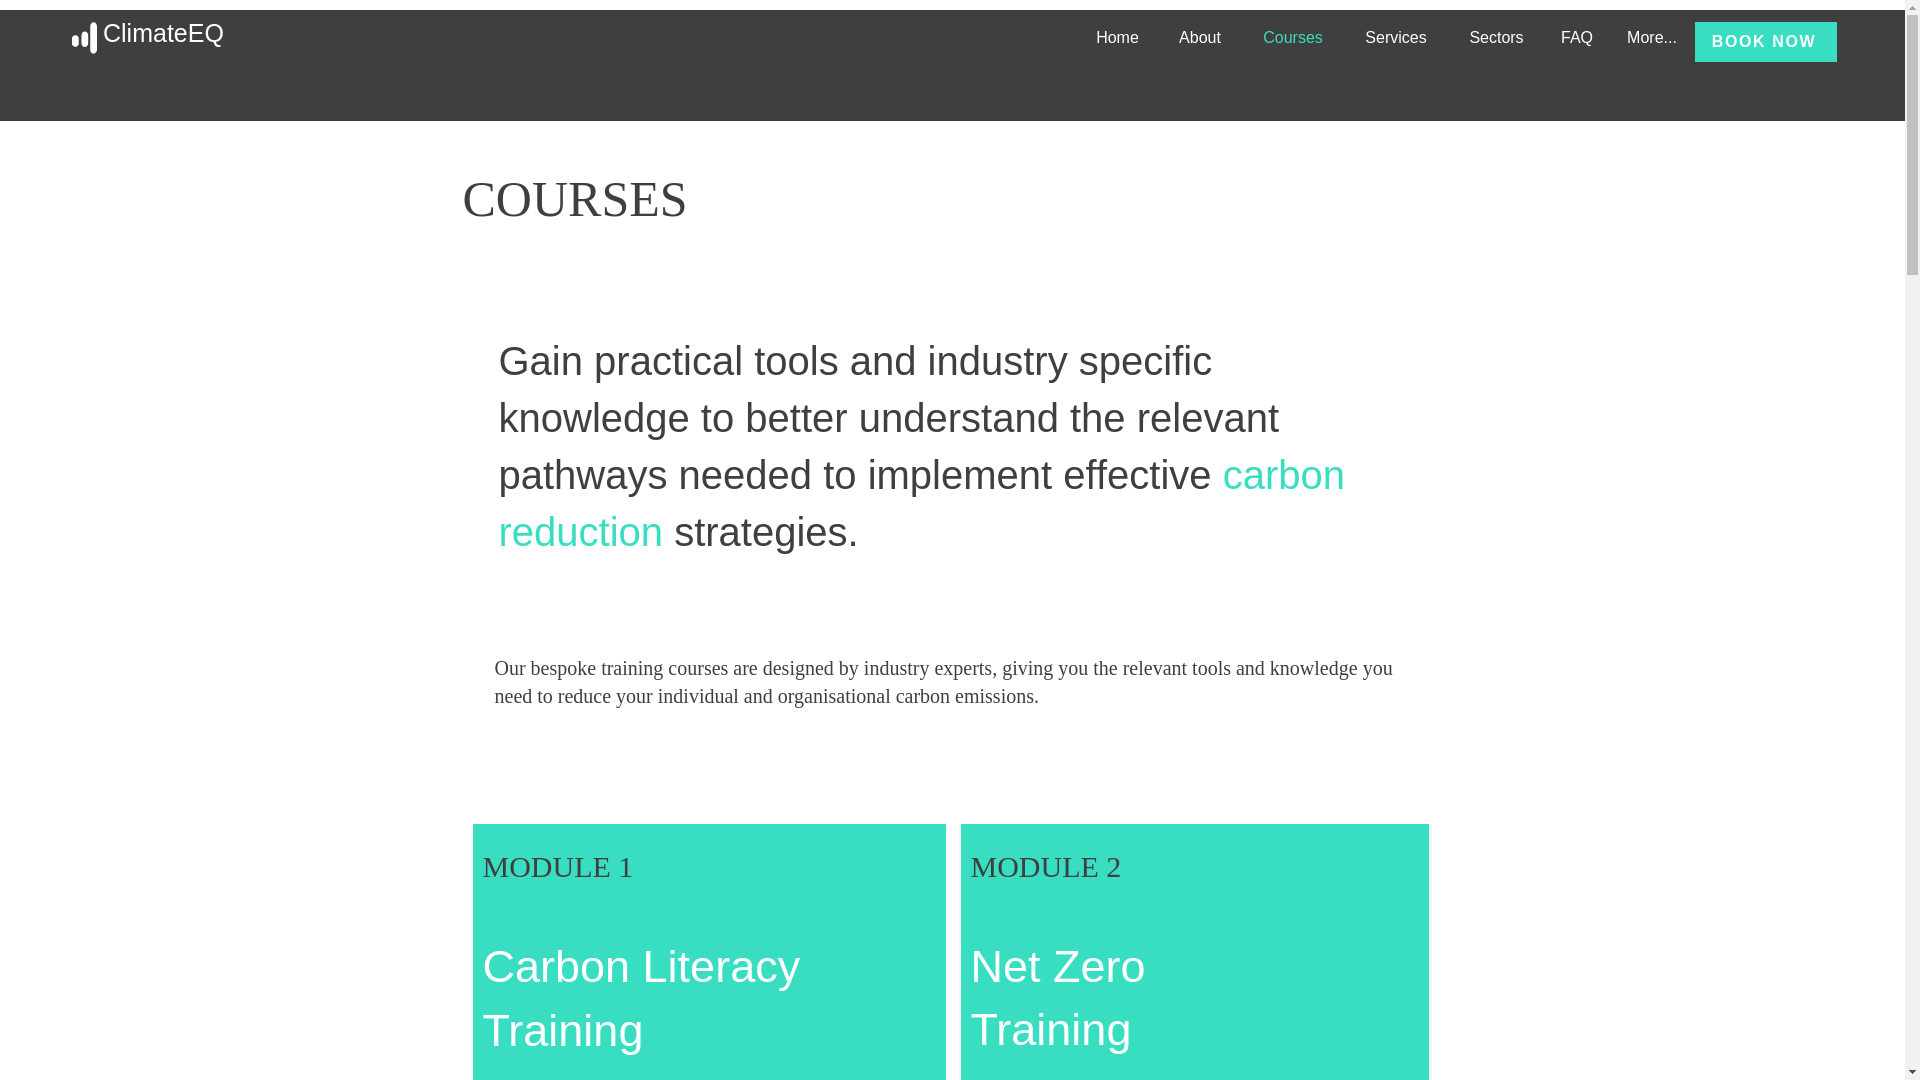 This screenshot has width=1920, height=1080. I want to click on Sectors, so click(1496, 38).